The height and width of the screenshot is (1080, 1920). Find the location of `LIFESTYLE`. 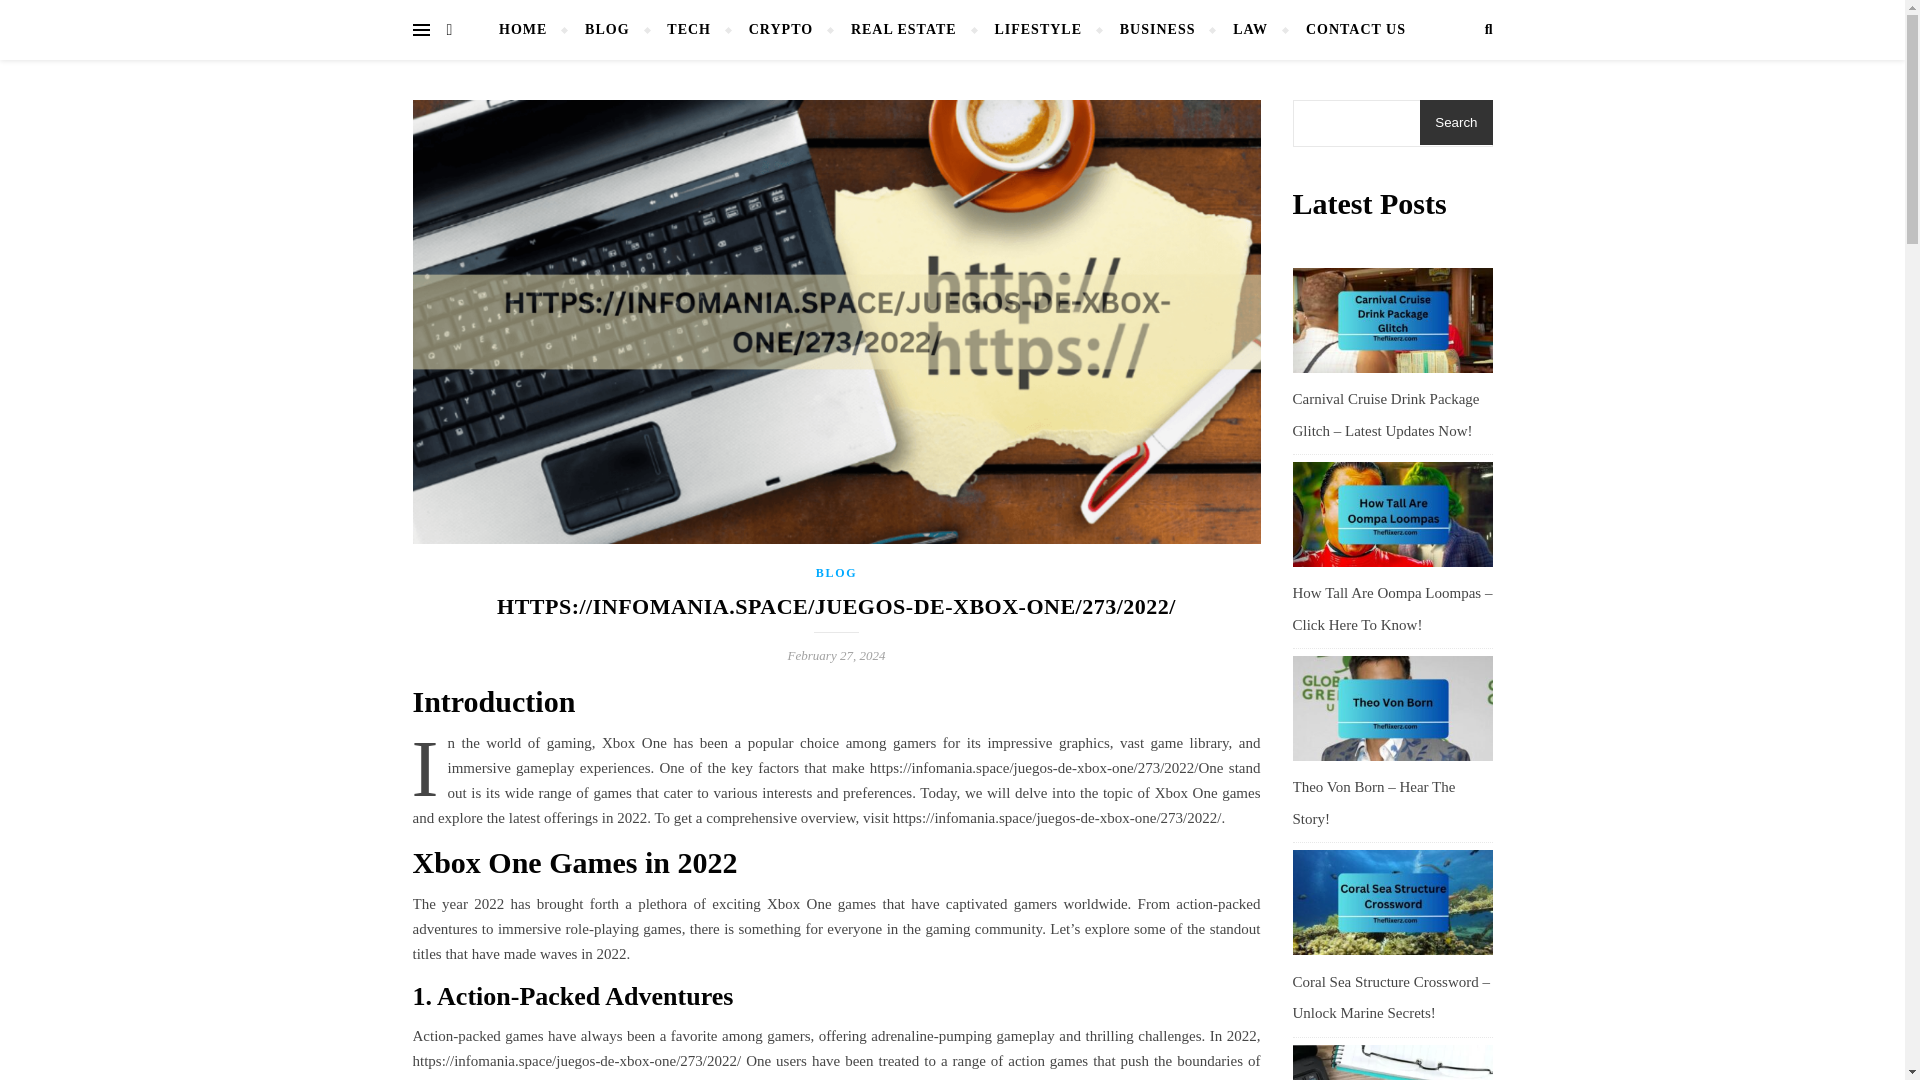

LIFESTYLE is located at coordinates (1038, 30).